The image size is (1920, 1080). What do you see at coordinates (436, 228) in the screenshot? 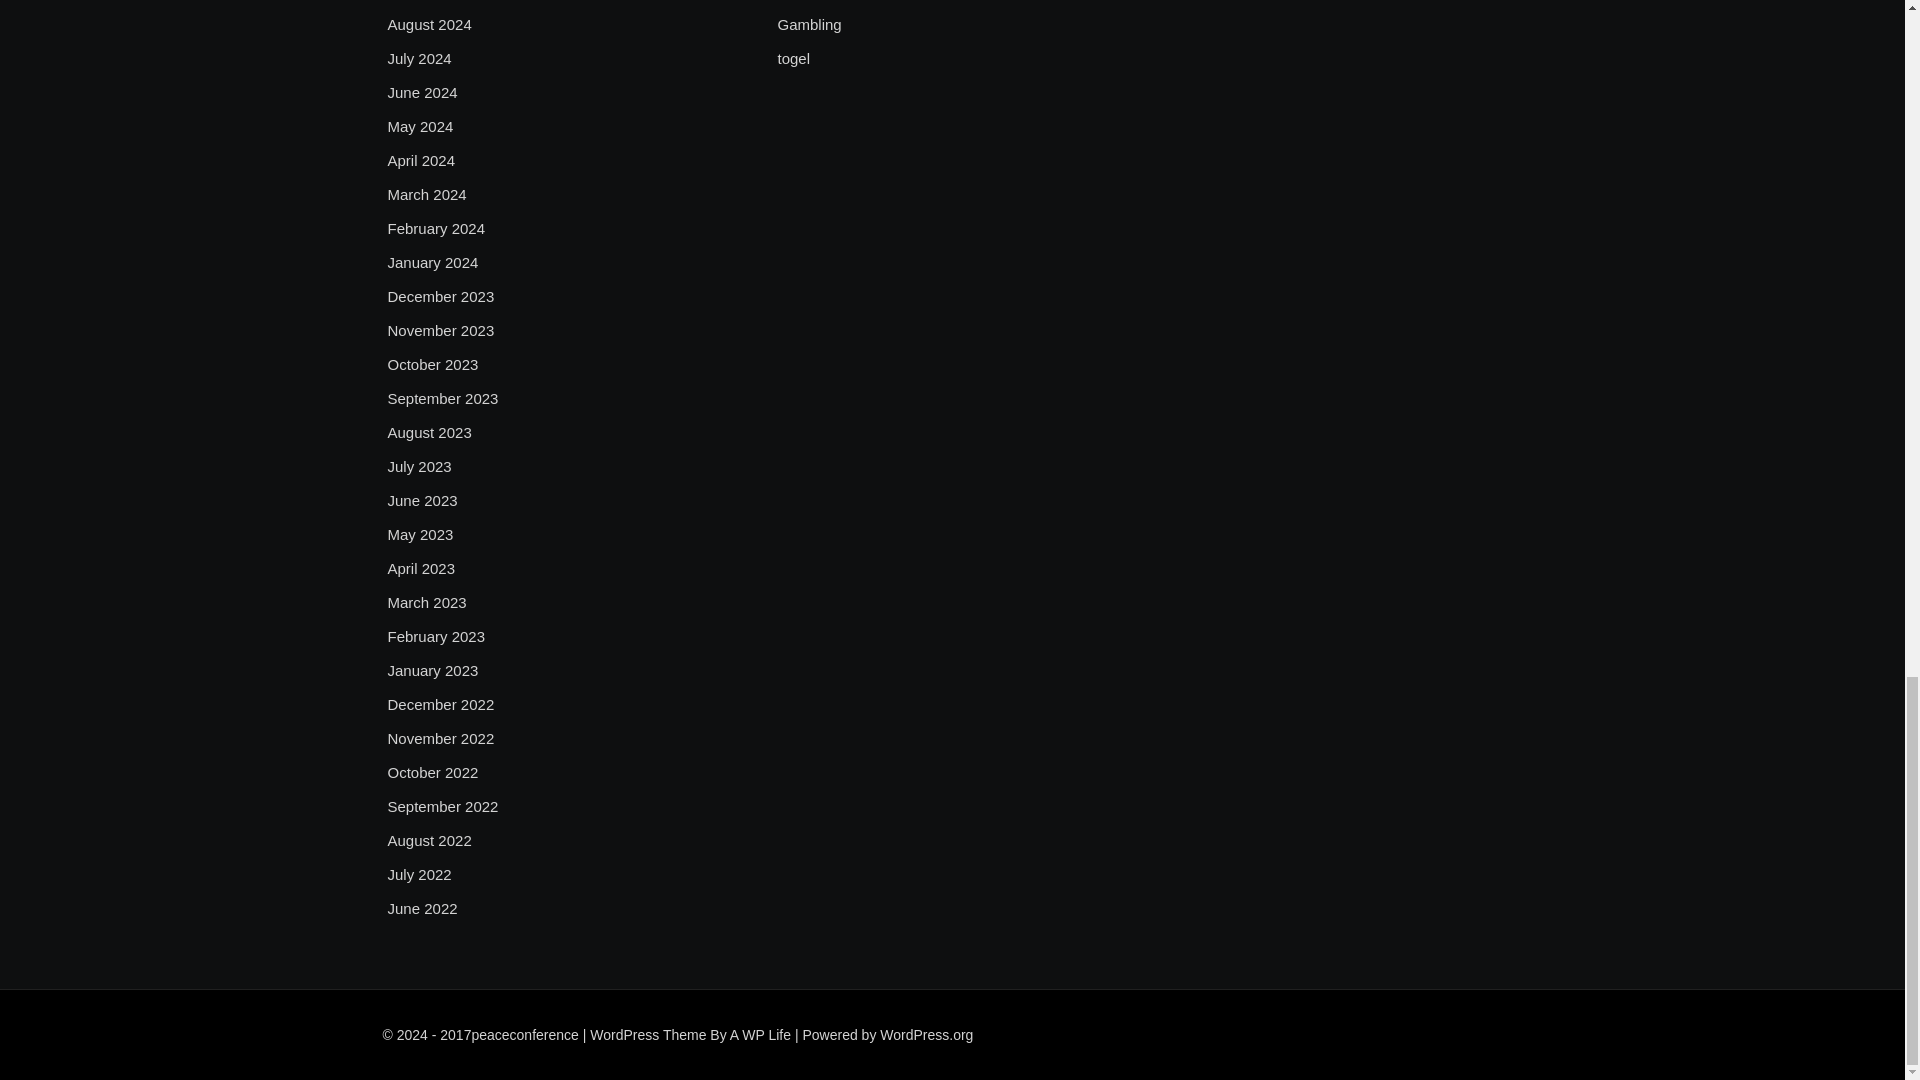
I see `February 2024` at bounding box center [436, 228].